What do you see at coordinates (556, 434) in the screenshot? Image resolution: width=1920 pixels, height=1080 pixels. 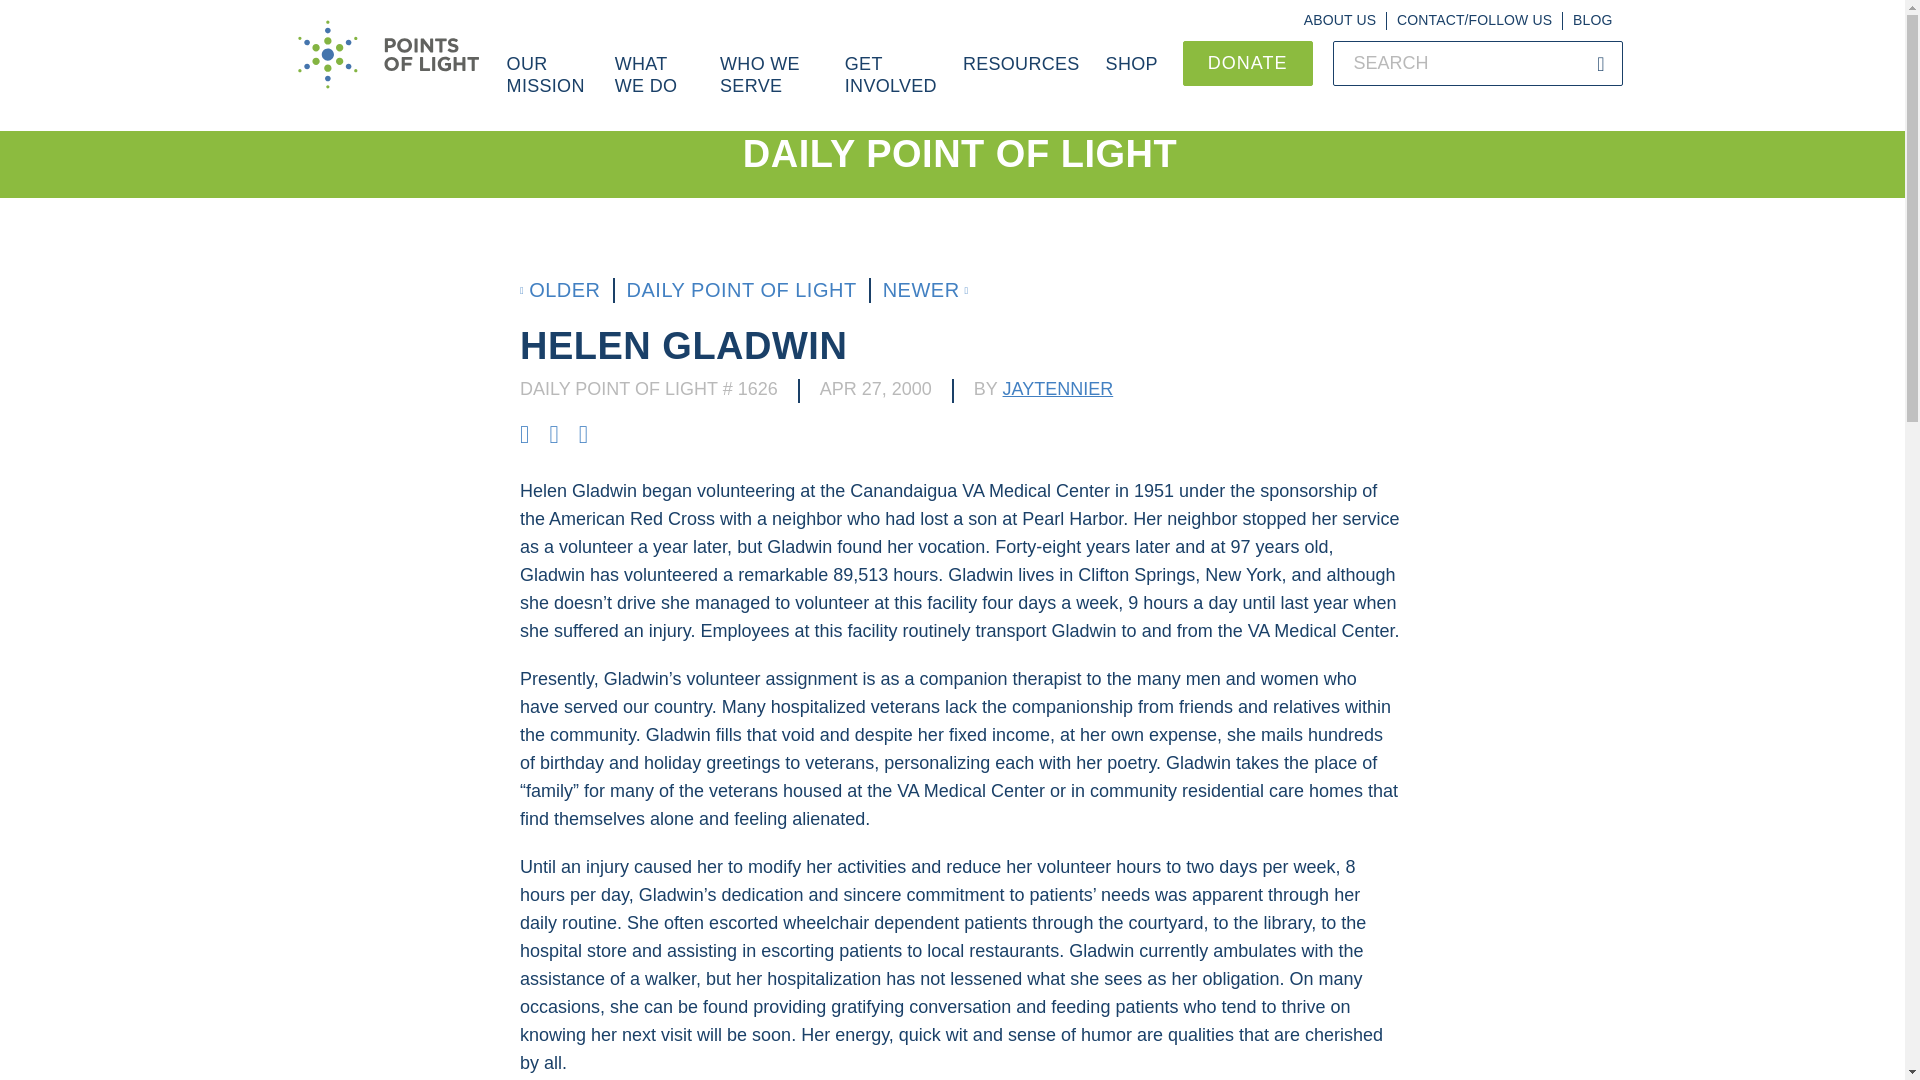 I see `Click to share this post on Twitter` at bounding box center [556, 434].